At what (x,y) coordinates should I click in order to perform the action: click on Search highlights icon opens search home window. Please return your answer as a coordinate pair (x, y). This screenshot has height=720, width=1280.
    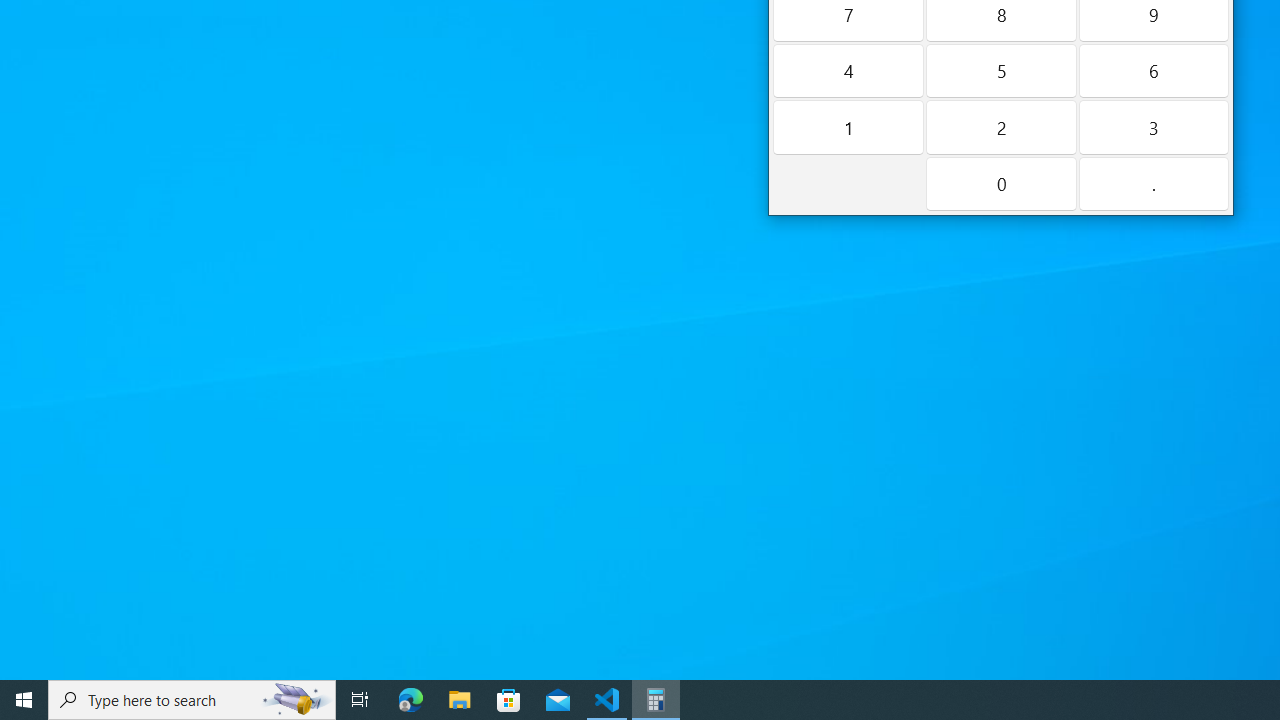
    Looking at the image, I should click on (296, 700).